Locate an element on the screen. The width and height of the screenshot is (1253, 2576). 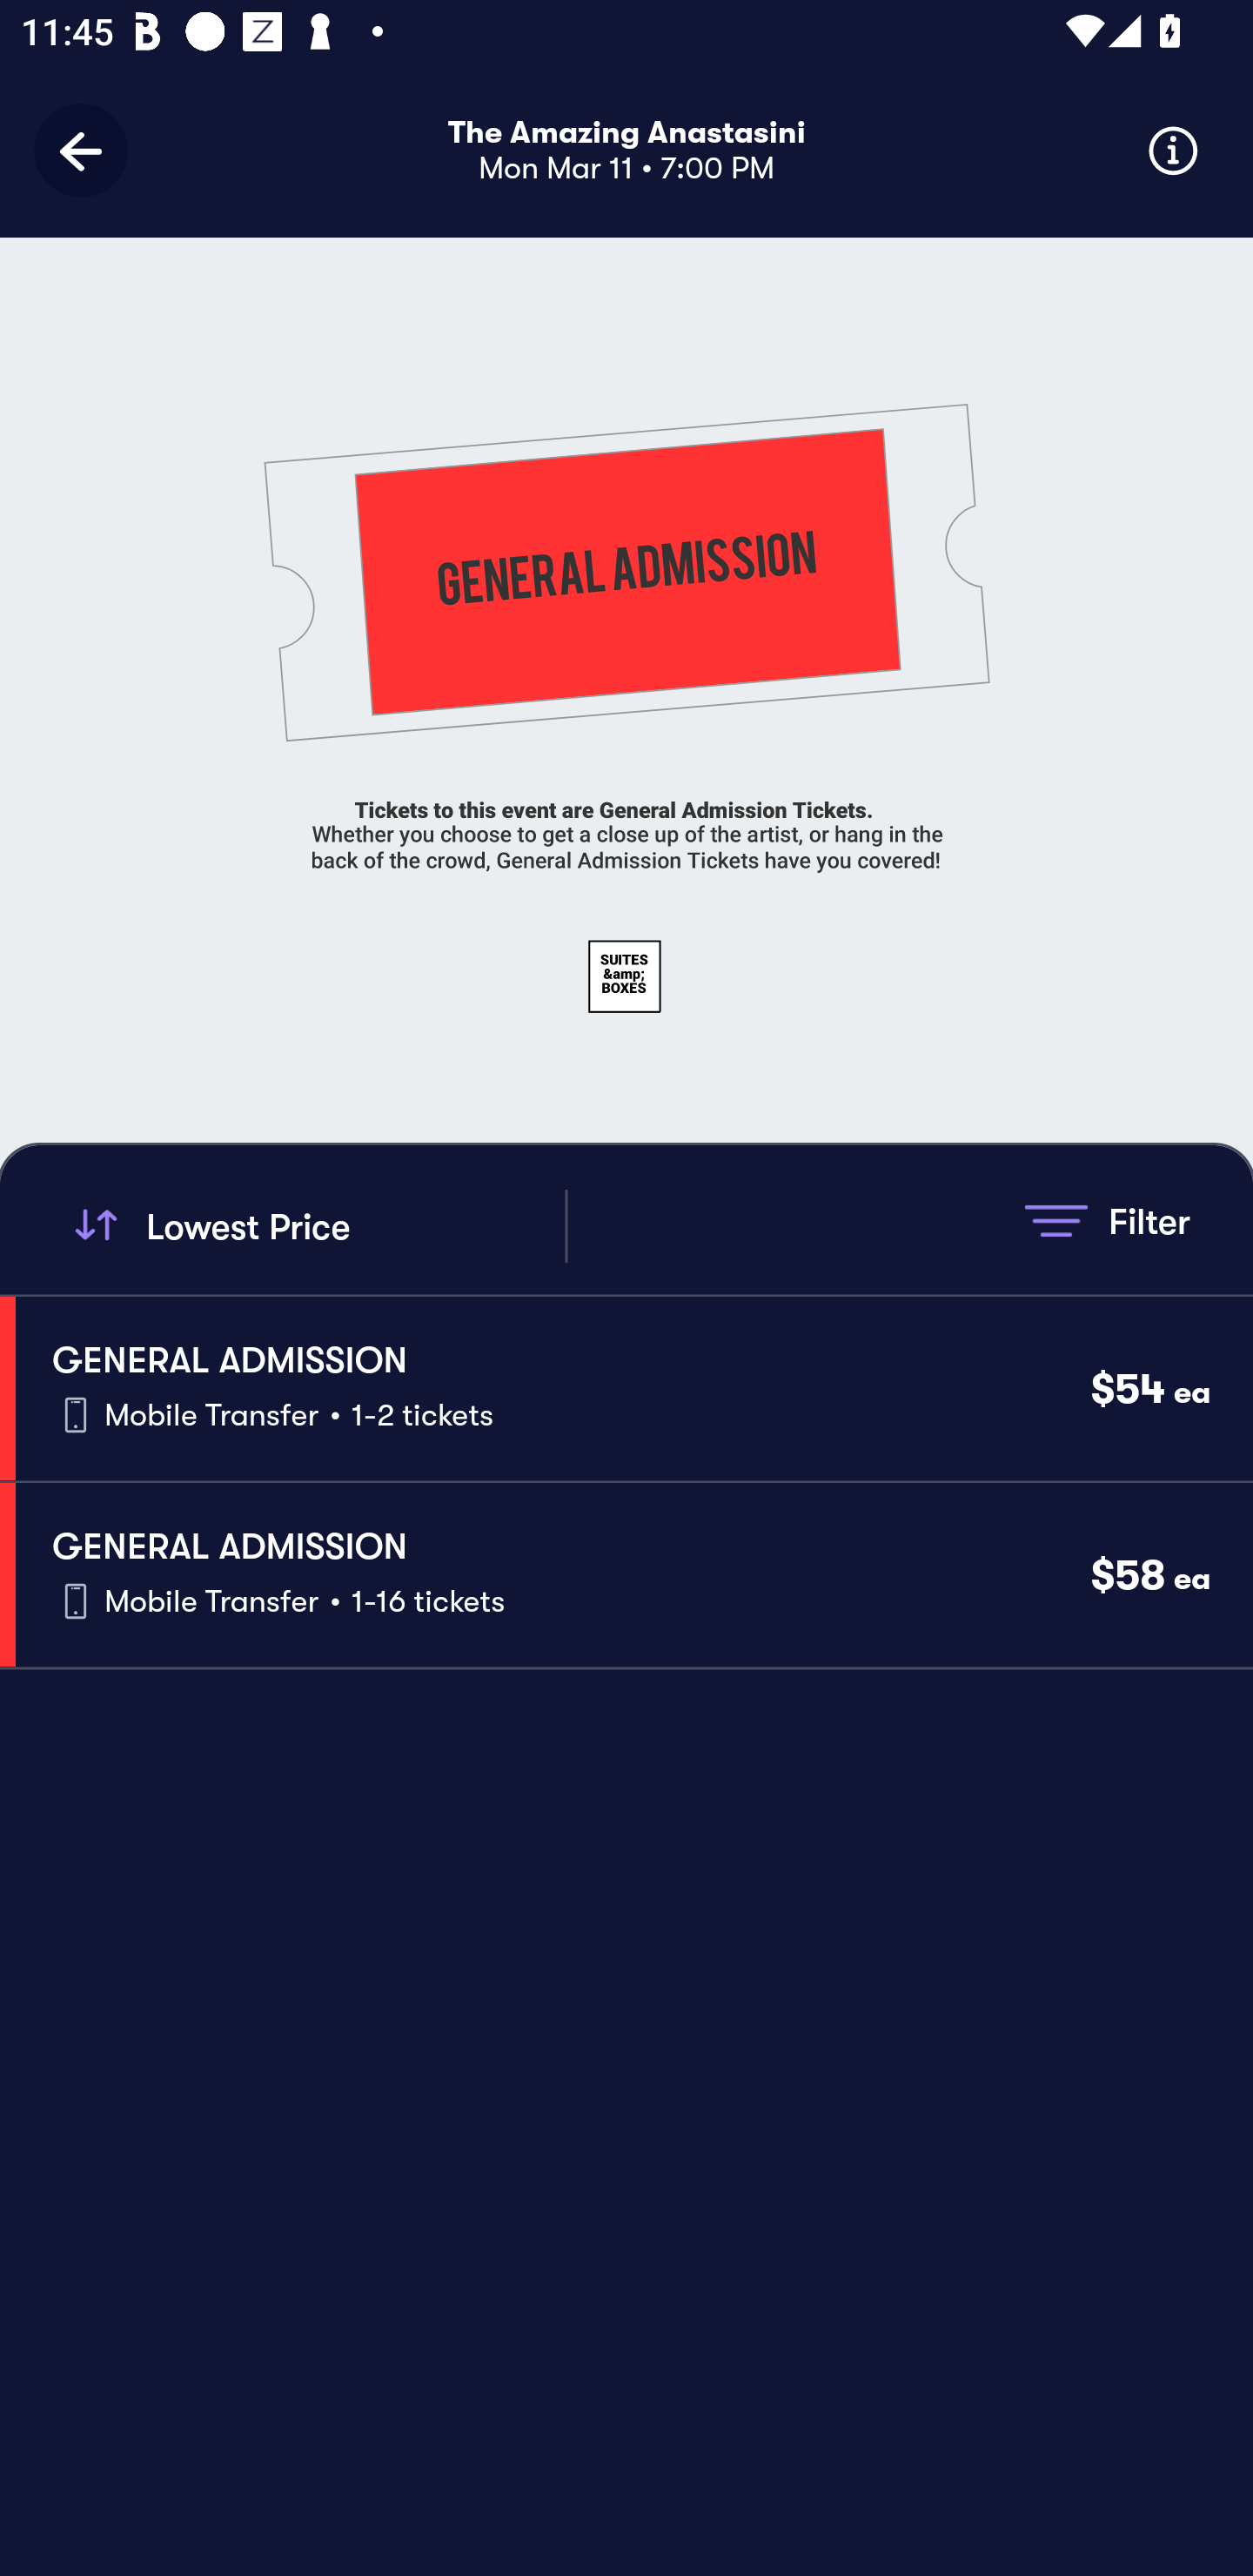
Lowest Price is located at coordinates (315, 1225).